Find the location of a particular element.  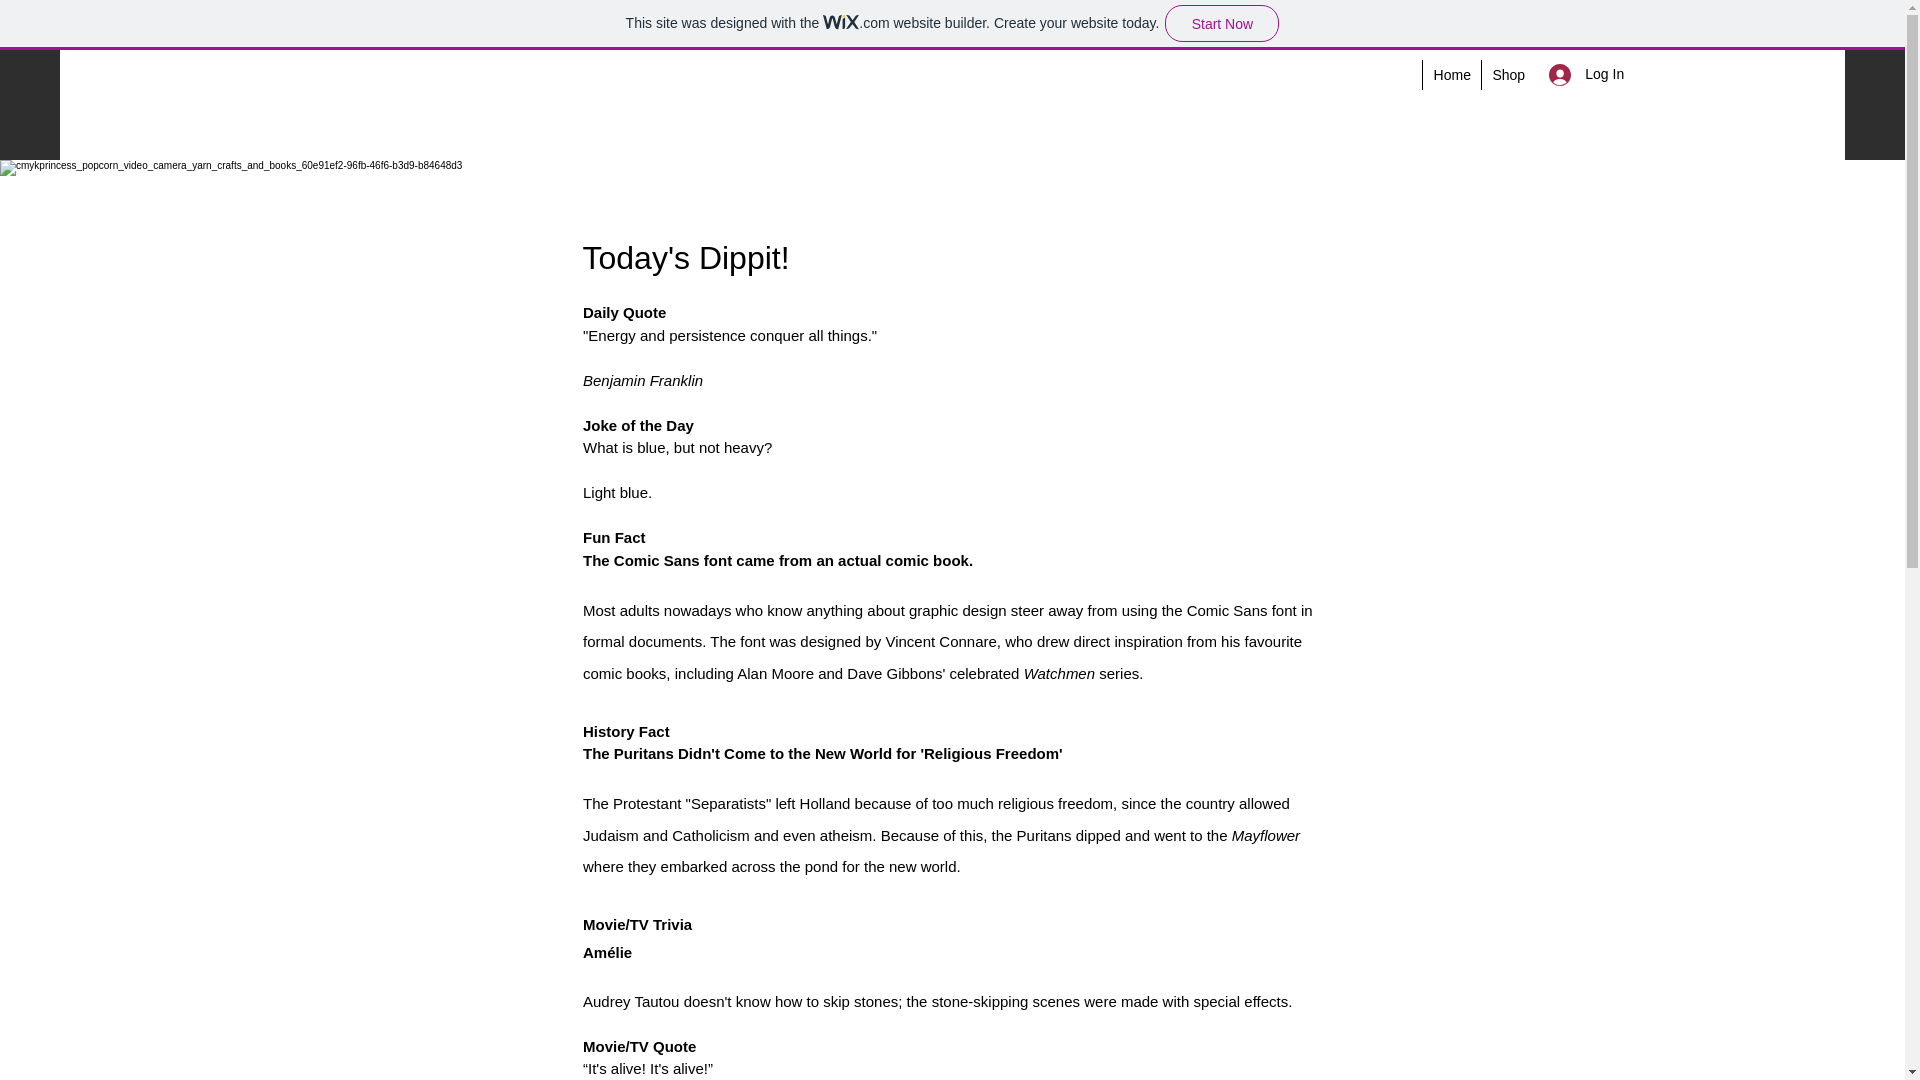

designed by Vincent Connare is located at coordinates (898, 641).